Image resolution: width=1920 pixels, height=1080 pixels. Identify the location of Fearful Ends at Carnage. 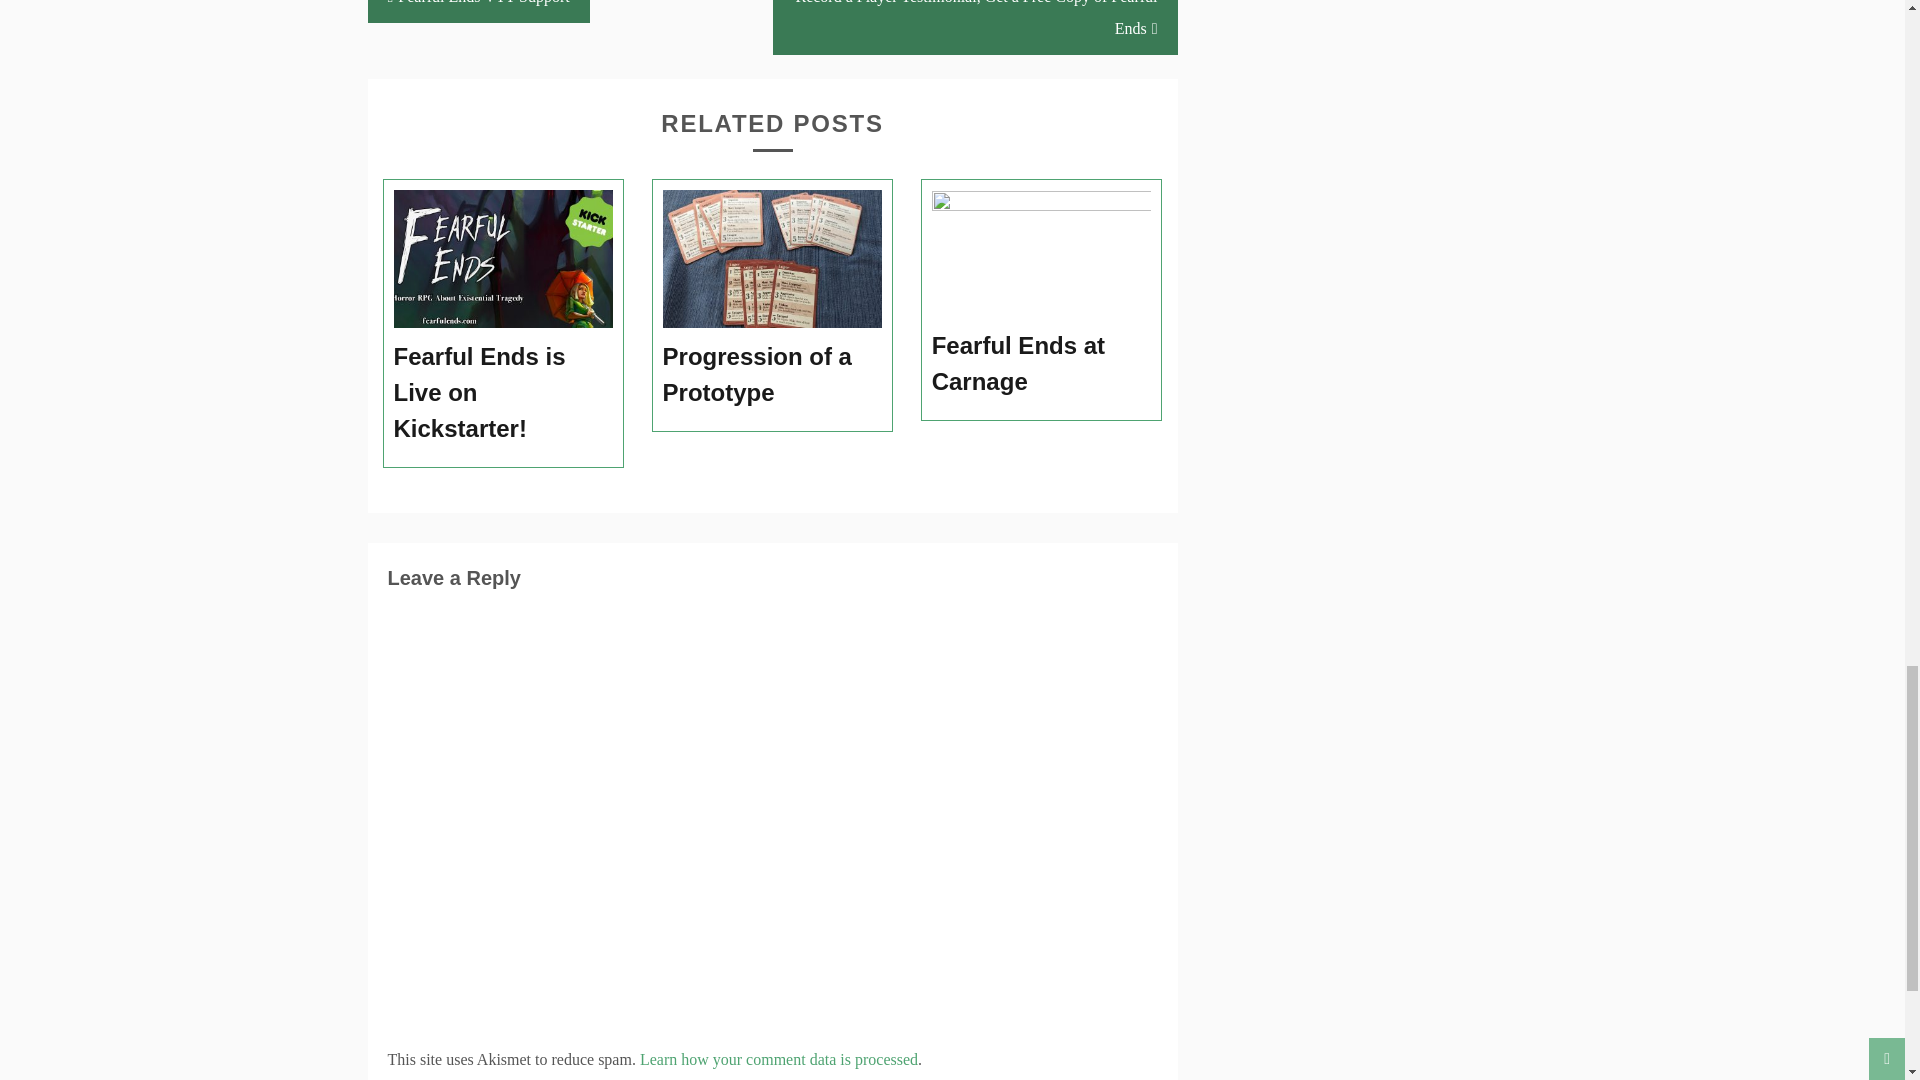
(1042, 364).